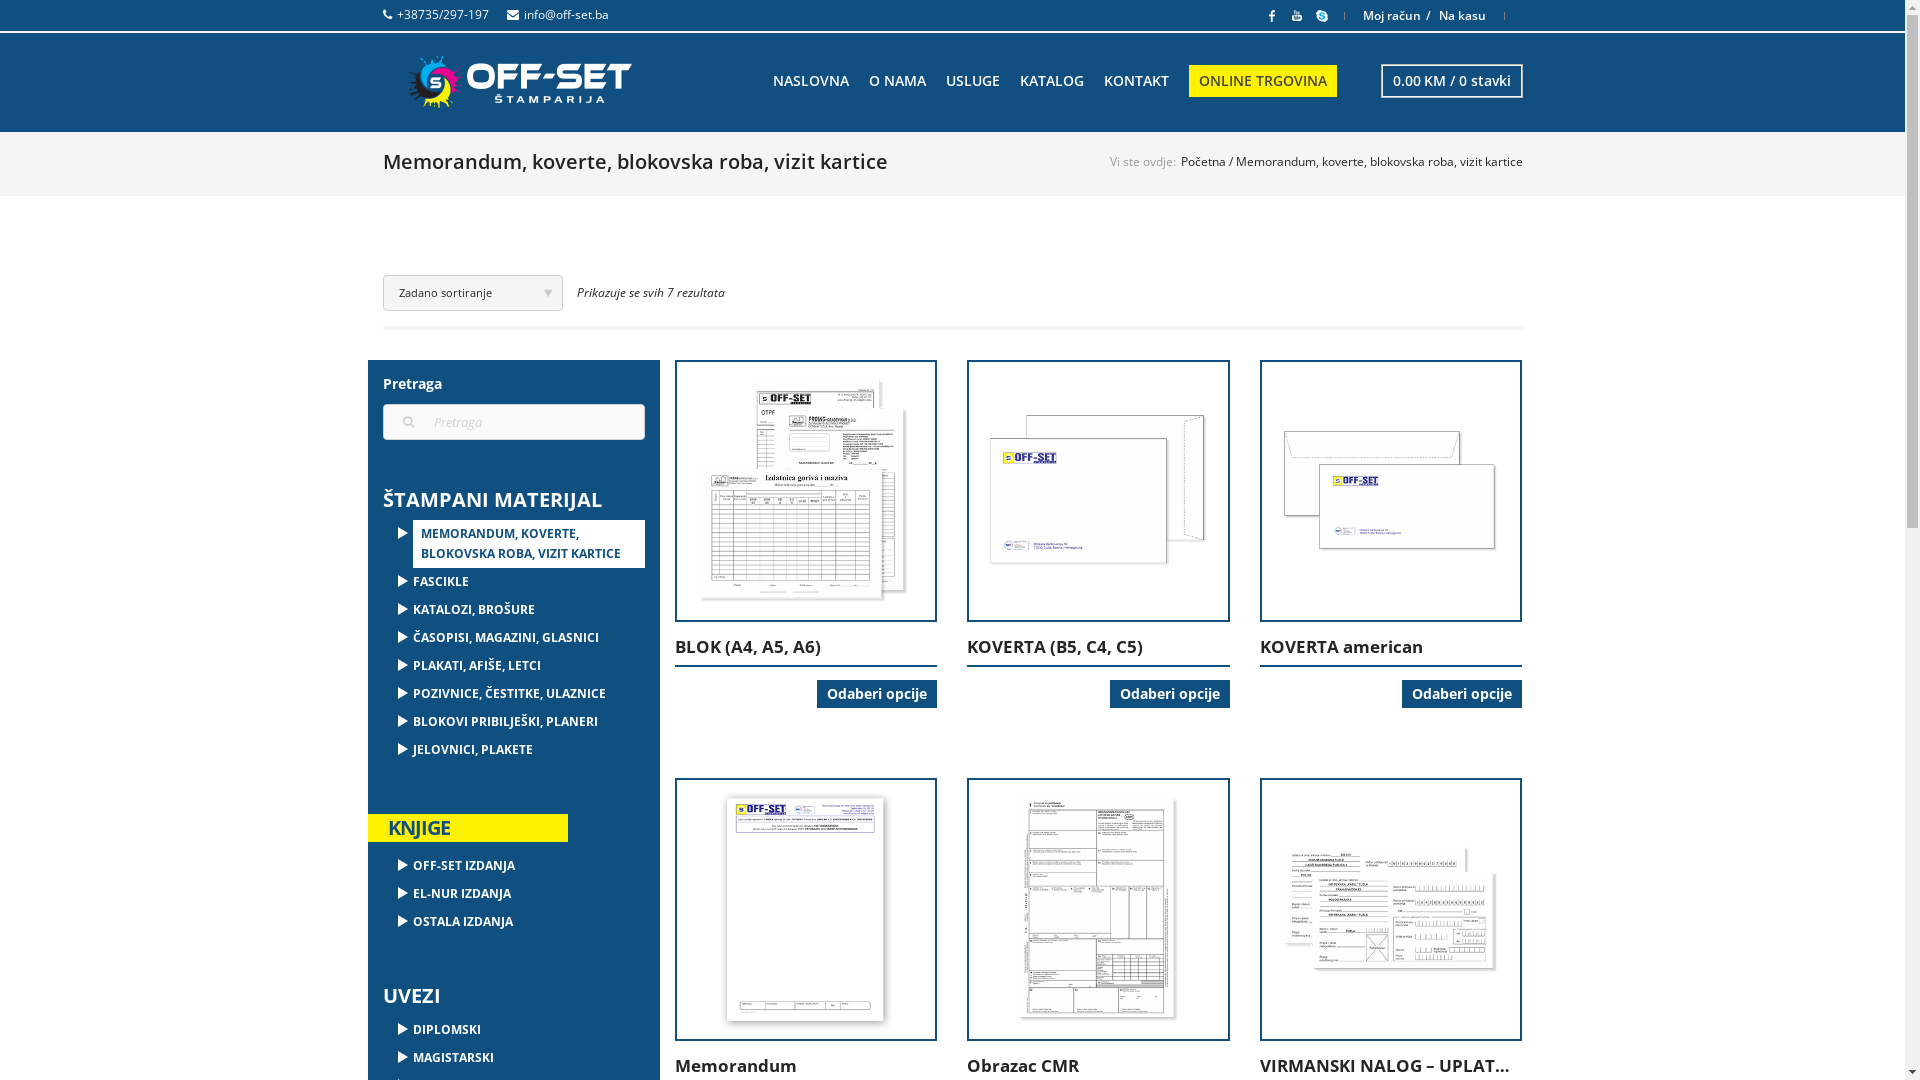 This screenshot has height=1080, width=1920. I want to click on EL-NUR IZDANJA, so click(528, 894).